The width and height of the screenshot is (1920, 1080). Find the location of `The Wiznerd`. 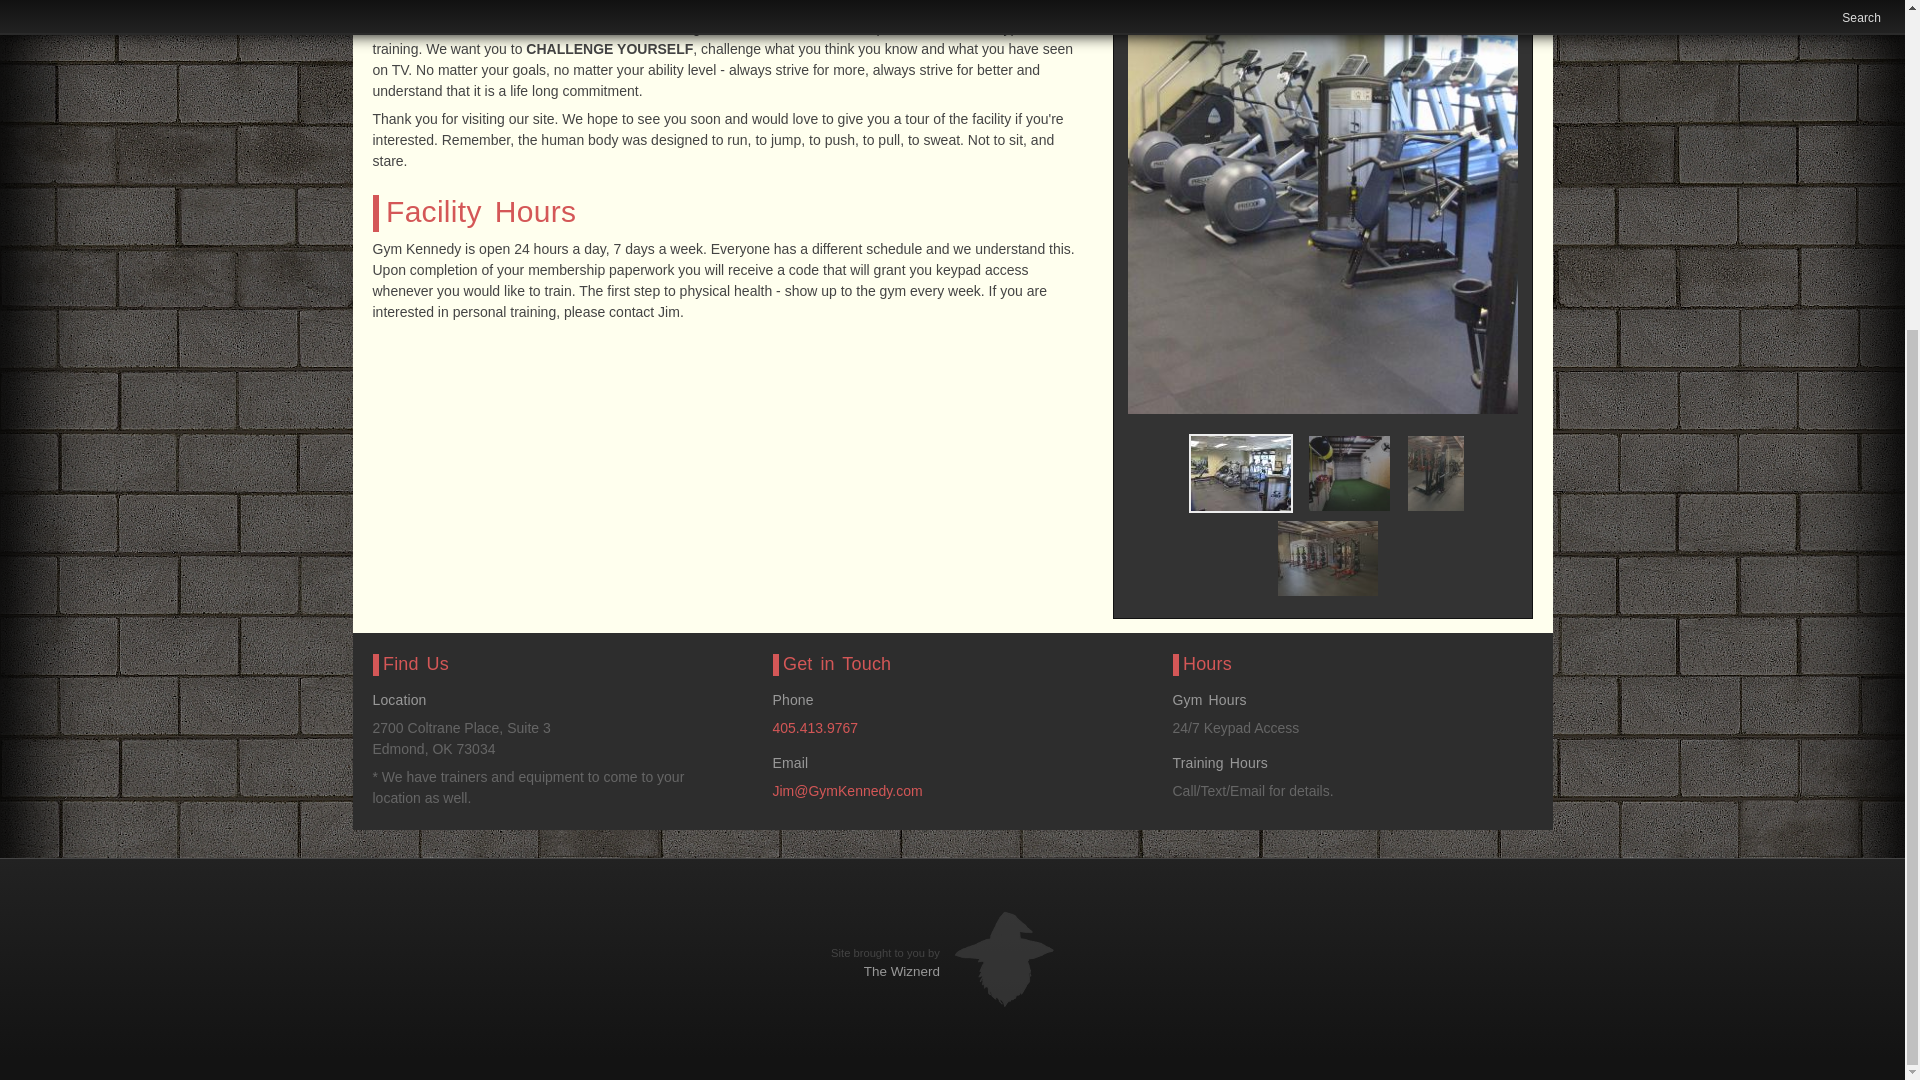

The Wiznerd is located at coordinates (902, 971).